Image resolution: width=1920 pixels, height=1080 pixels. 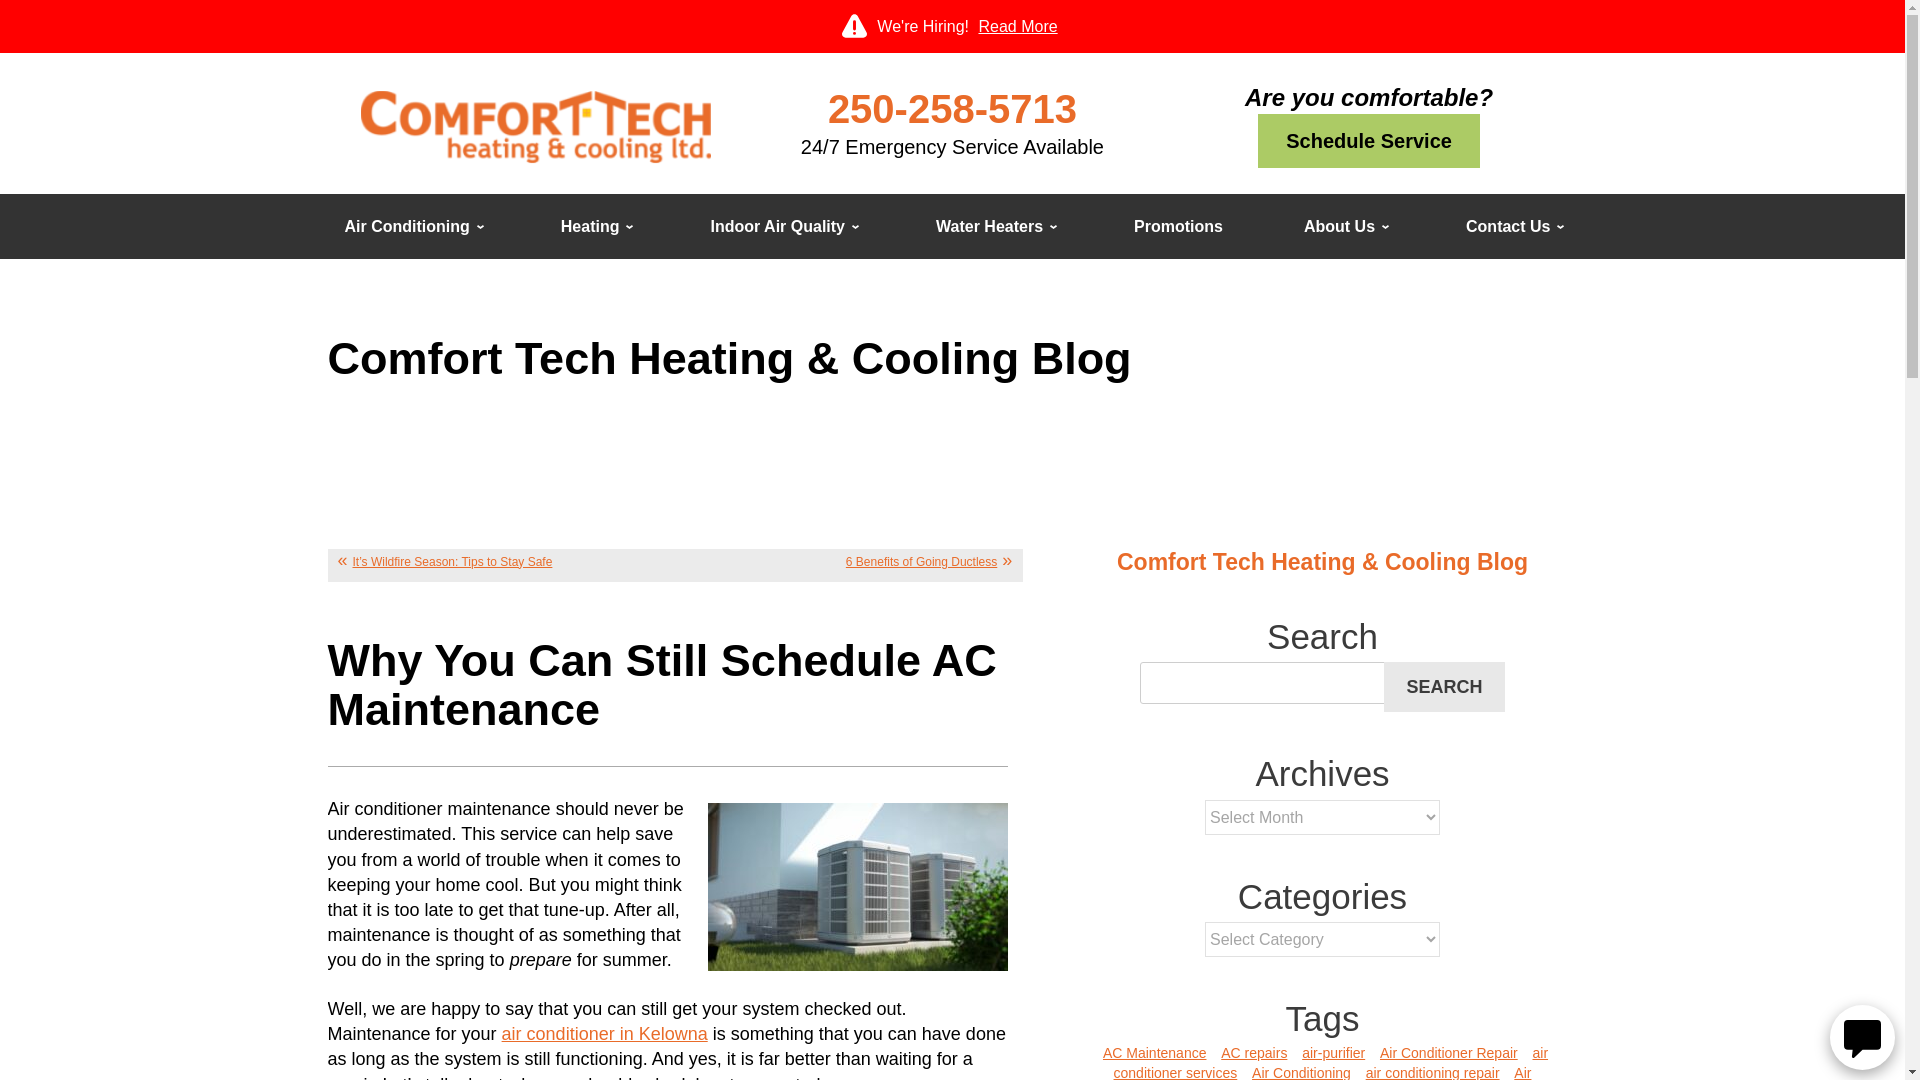 I want to click on Schedule Service, so click(x=1368, y=141).